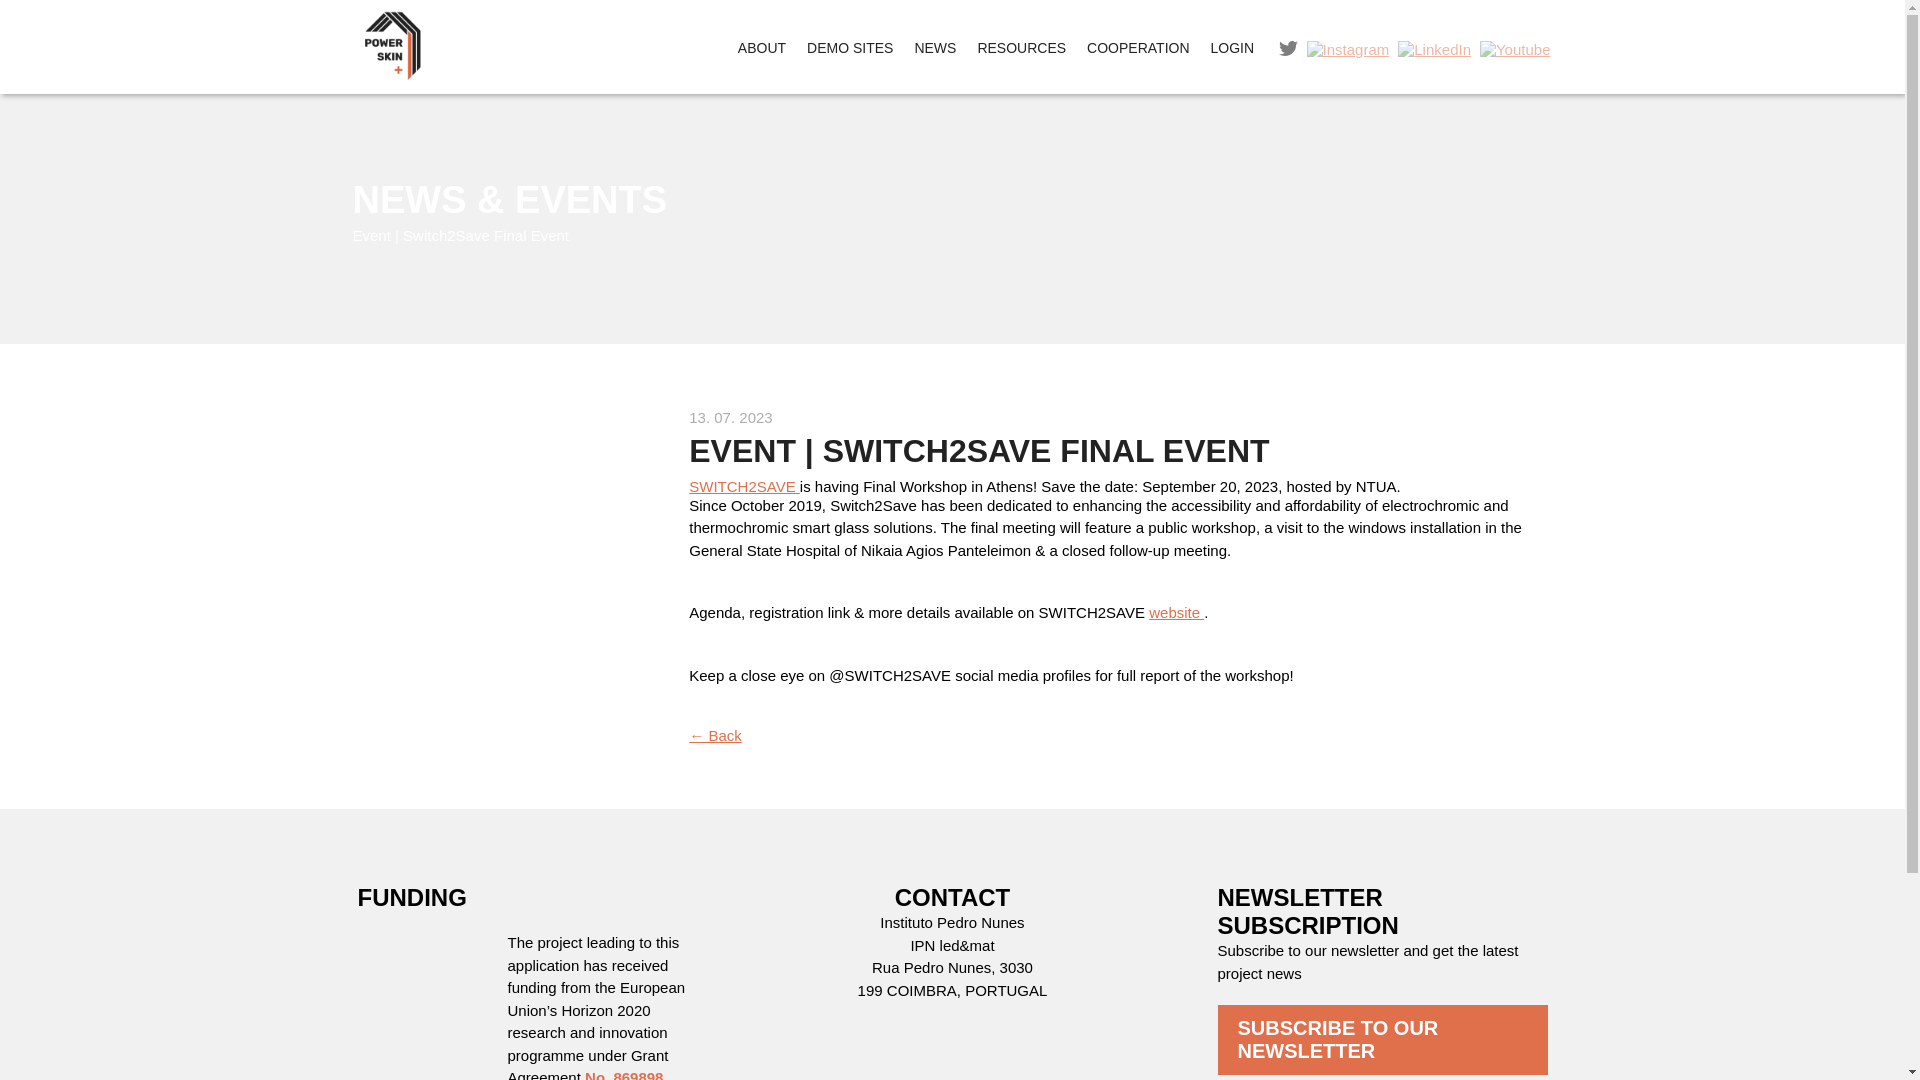 The width and height of the screenshot is (1920, 1080). I want to click on COOPERATION, so click(1138, 48).